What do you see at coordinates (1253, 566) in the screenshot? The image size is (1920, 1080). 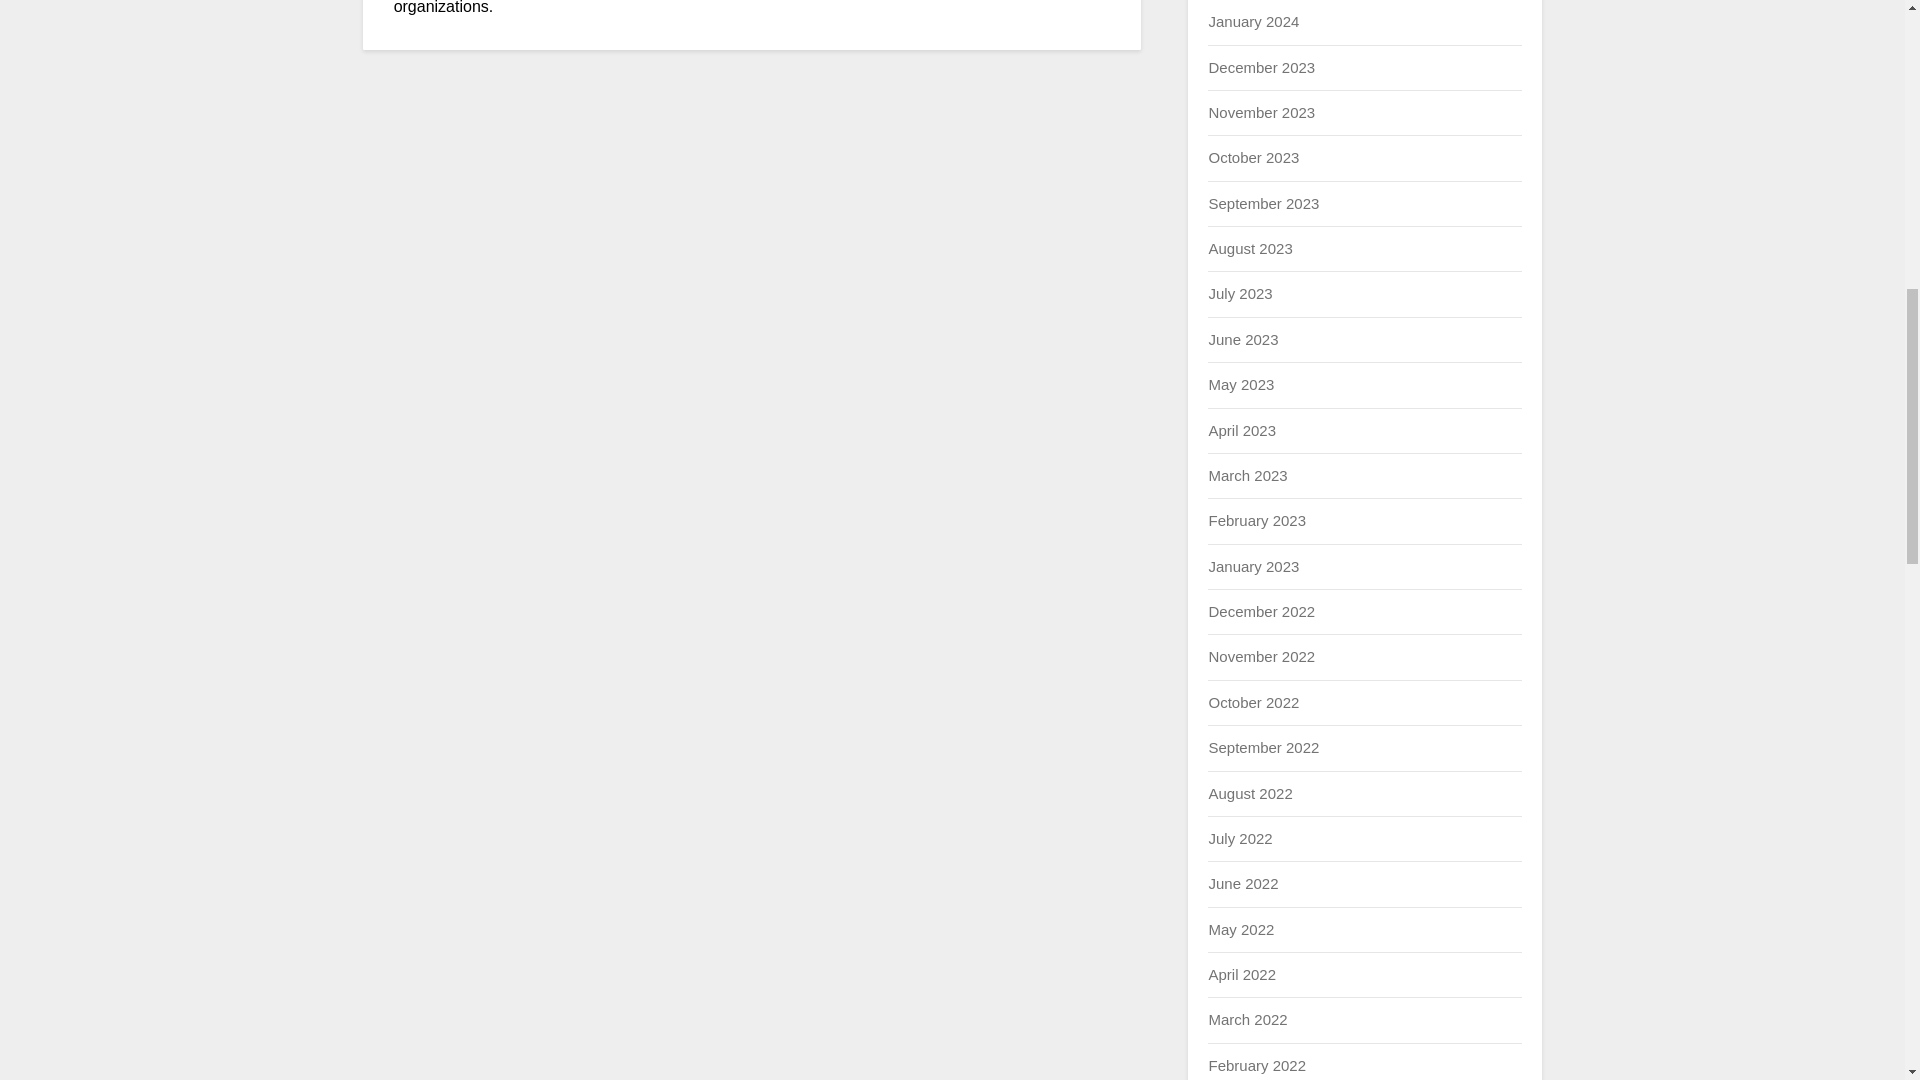 I see `January 2023` at bounding box center [1253, 566].